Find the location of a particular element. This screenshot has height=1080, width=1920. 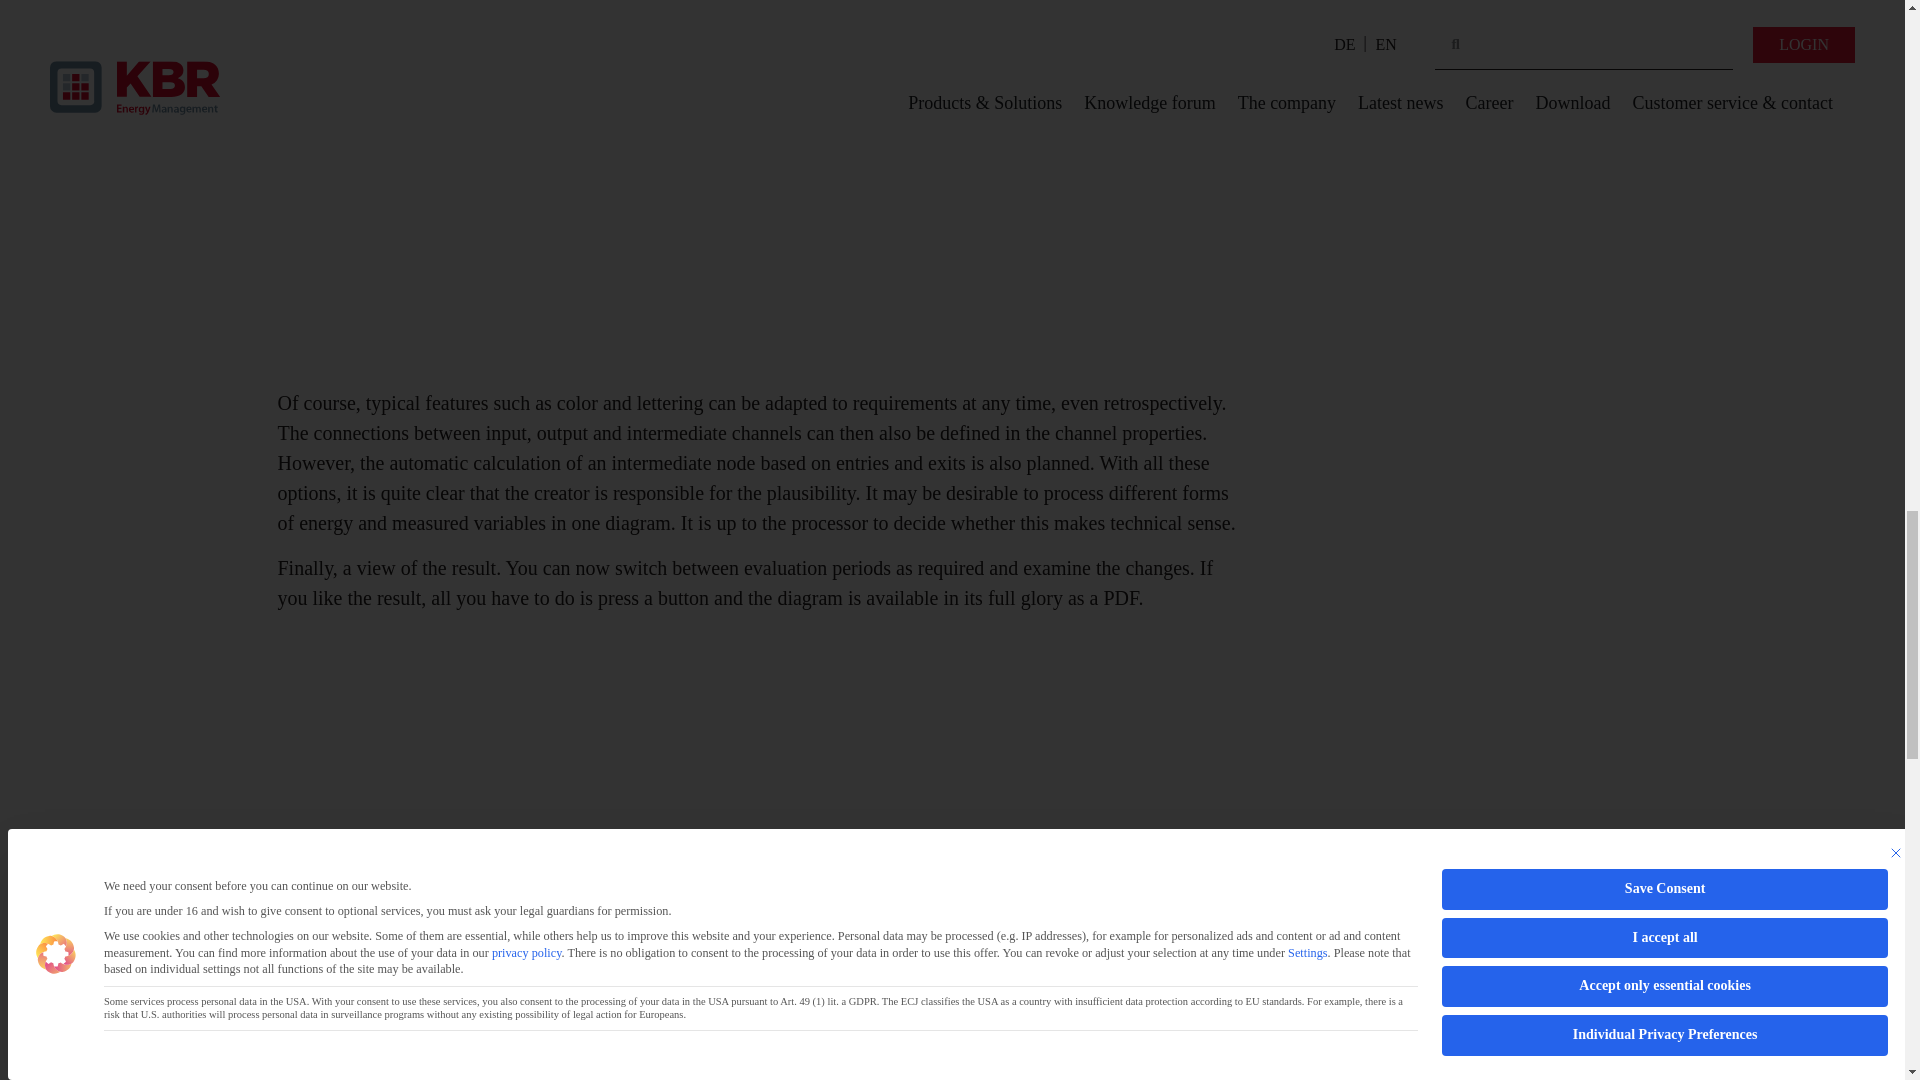

visual energy 5 in detail: The Sankey diagram 4 is located at coordinates (762, 186).